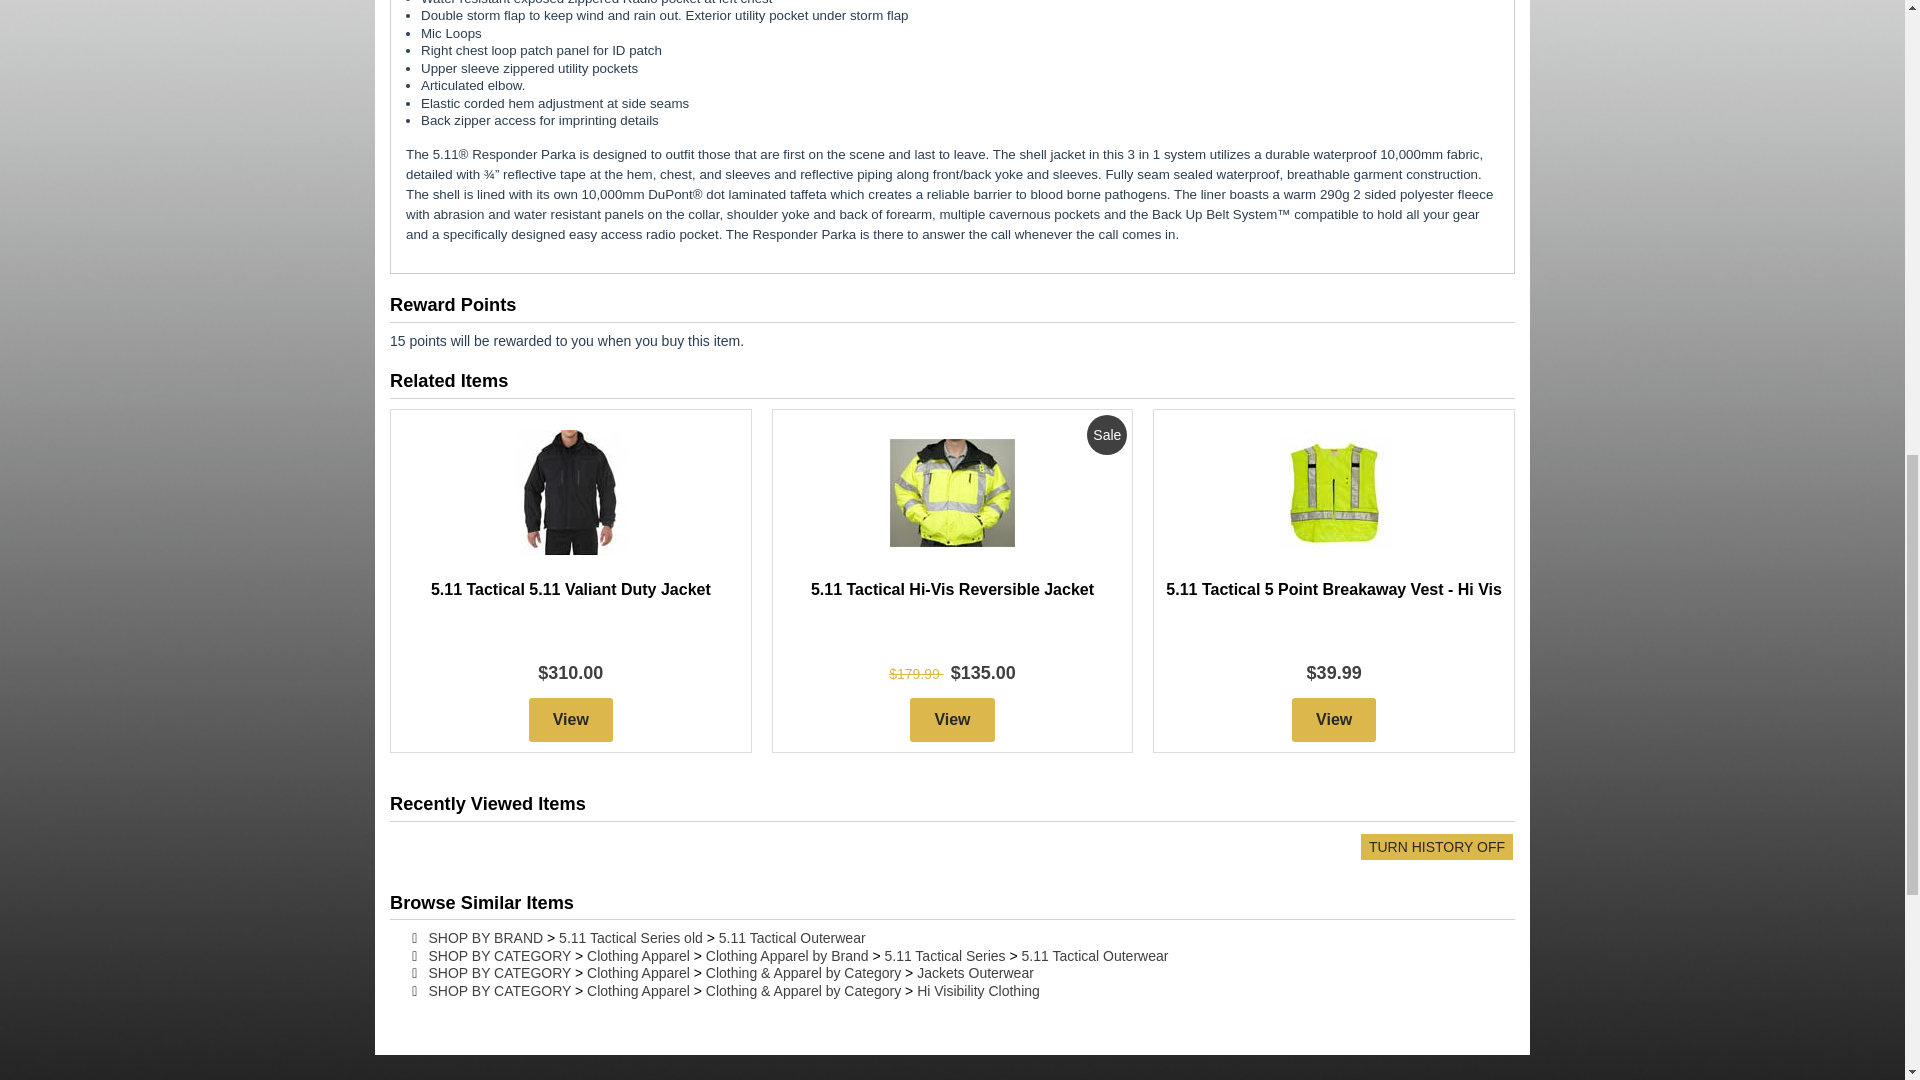  Describe the element at coordinates (1334, 719) in the screenshot. I see `View` at that location.